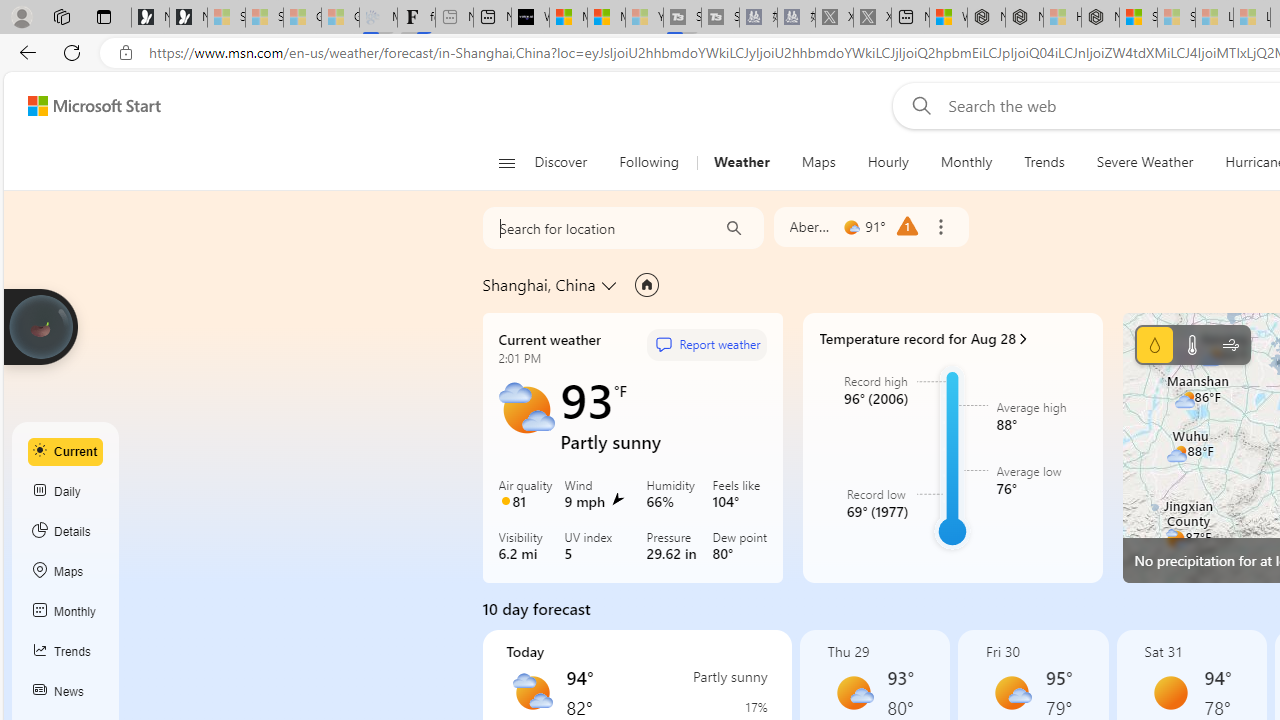 This screenshot has height=720, width=1280. What do you see at coordinates (1024, 338) in the screenshot?
I see `Class: inline-DS-EntryPoint1-1` at bounding box center [1024, 338].